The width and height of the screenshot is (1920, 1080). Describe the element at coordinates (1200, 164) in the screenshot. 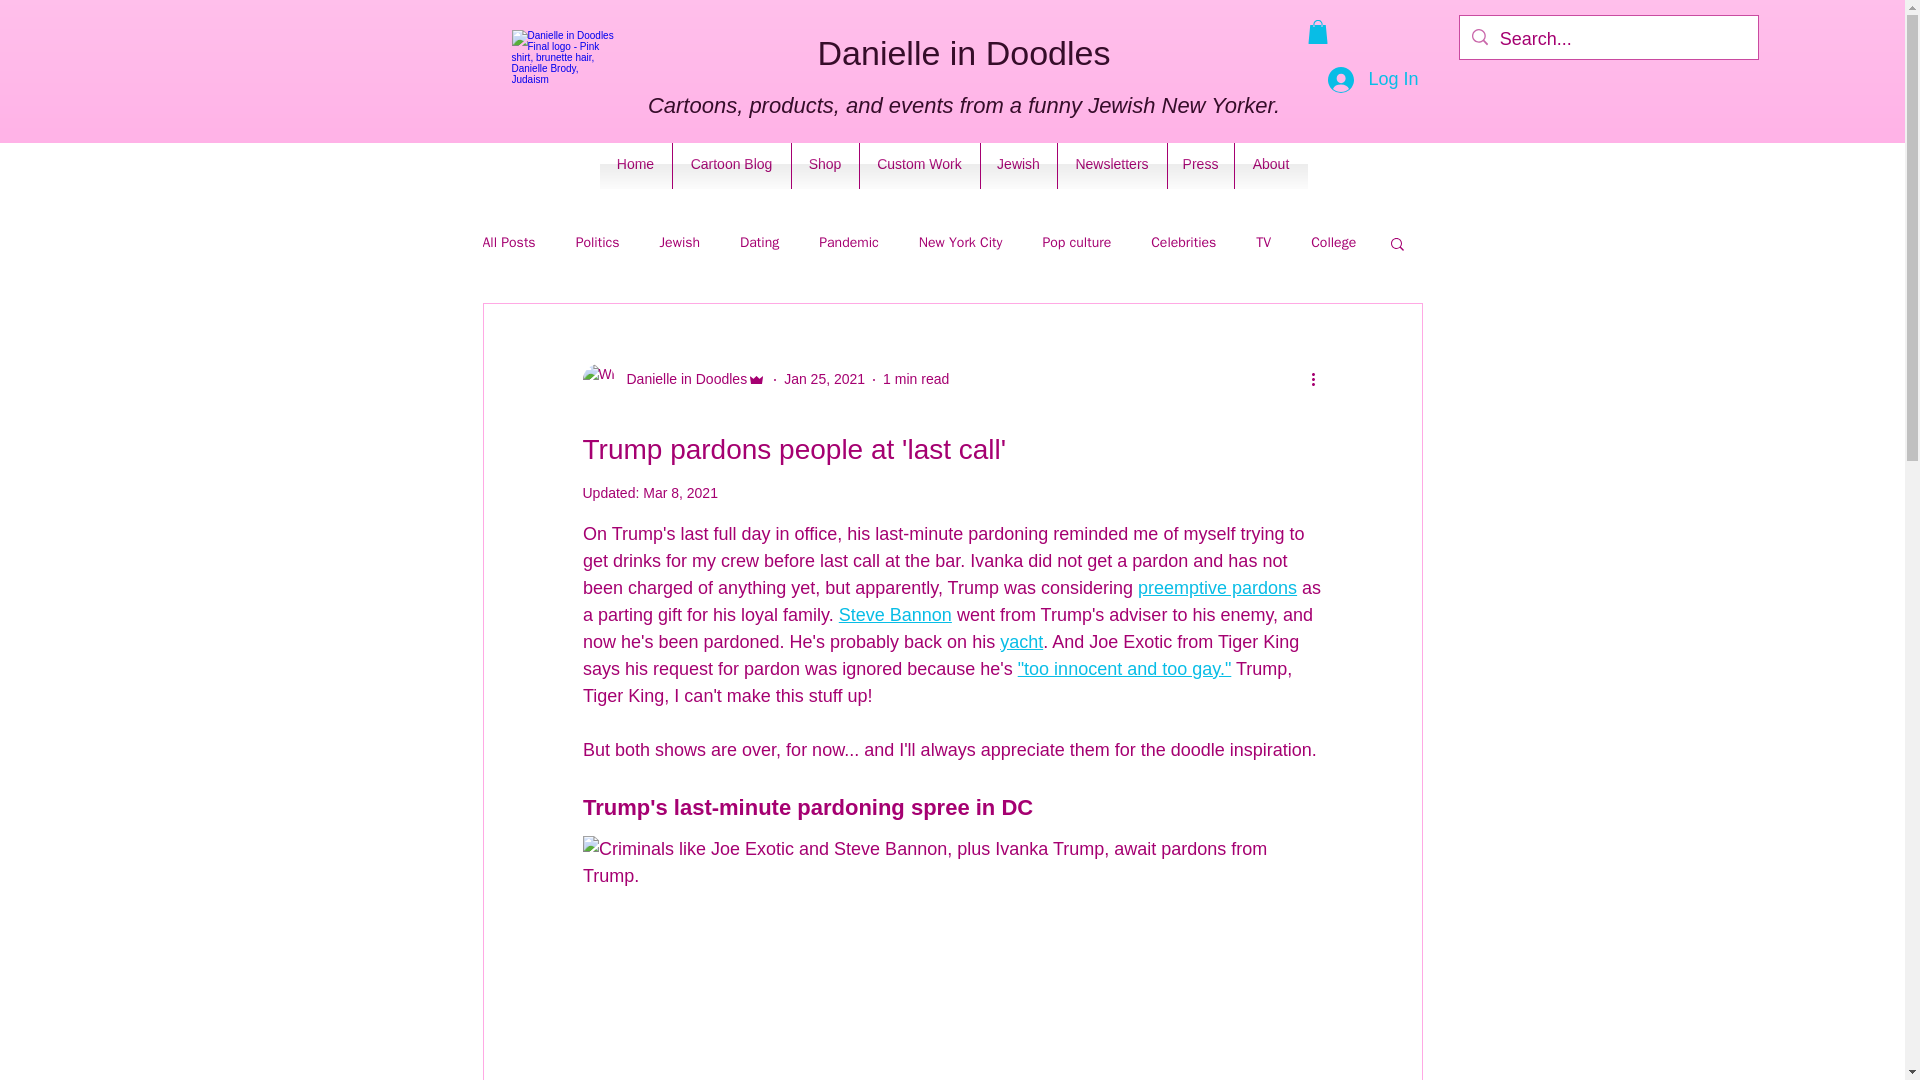

I see `Press` at that location.